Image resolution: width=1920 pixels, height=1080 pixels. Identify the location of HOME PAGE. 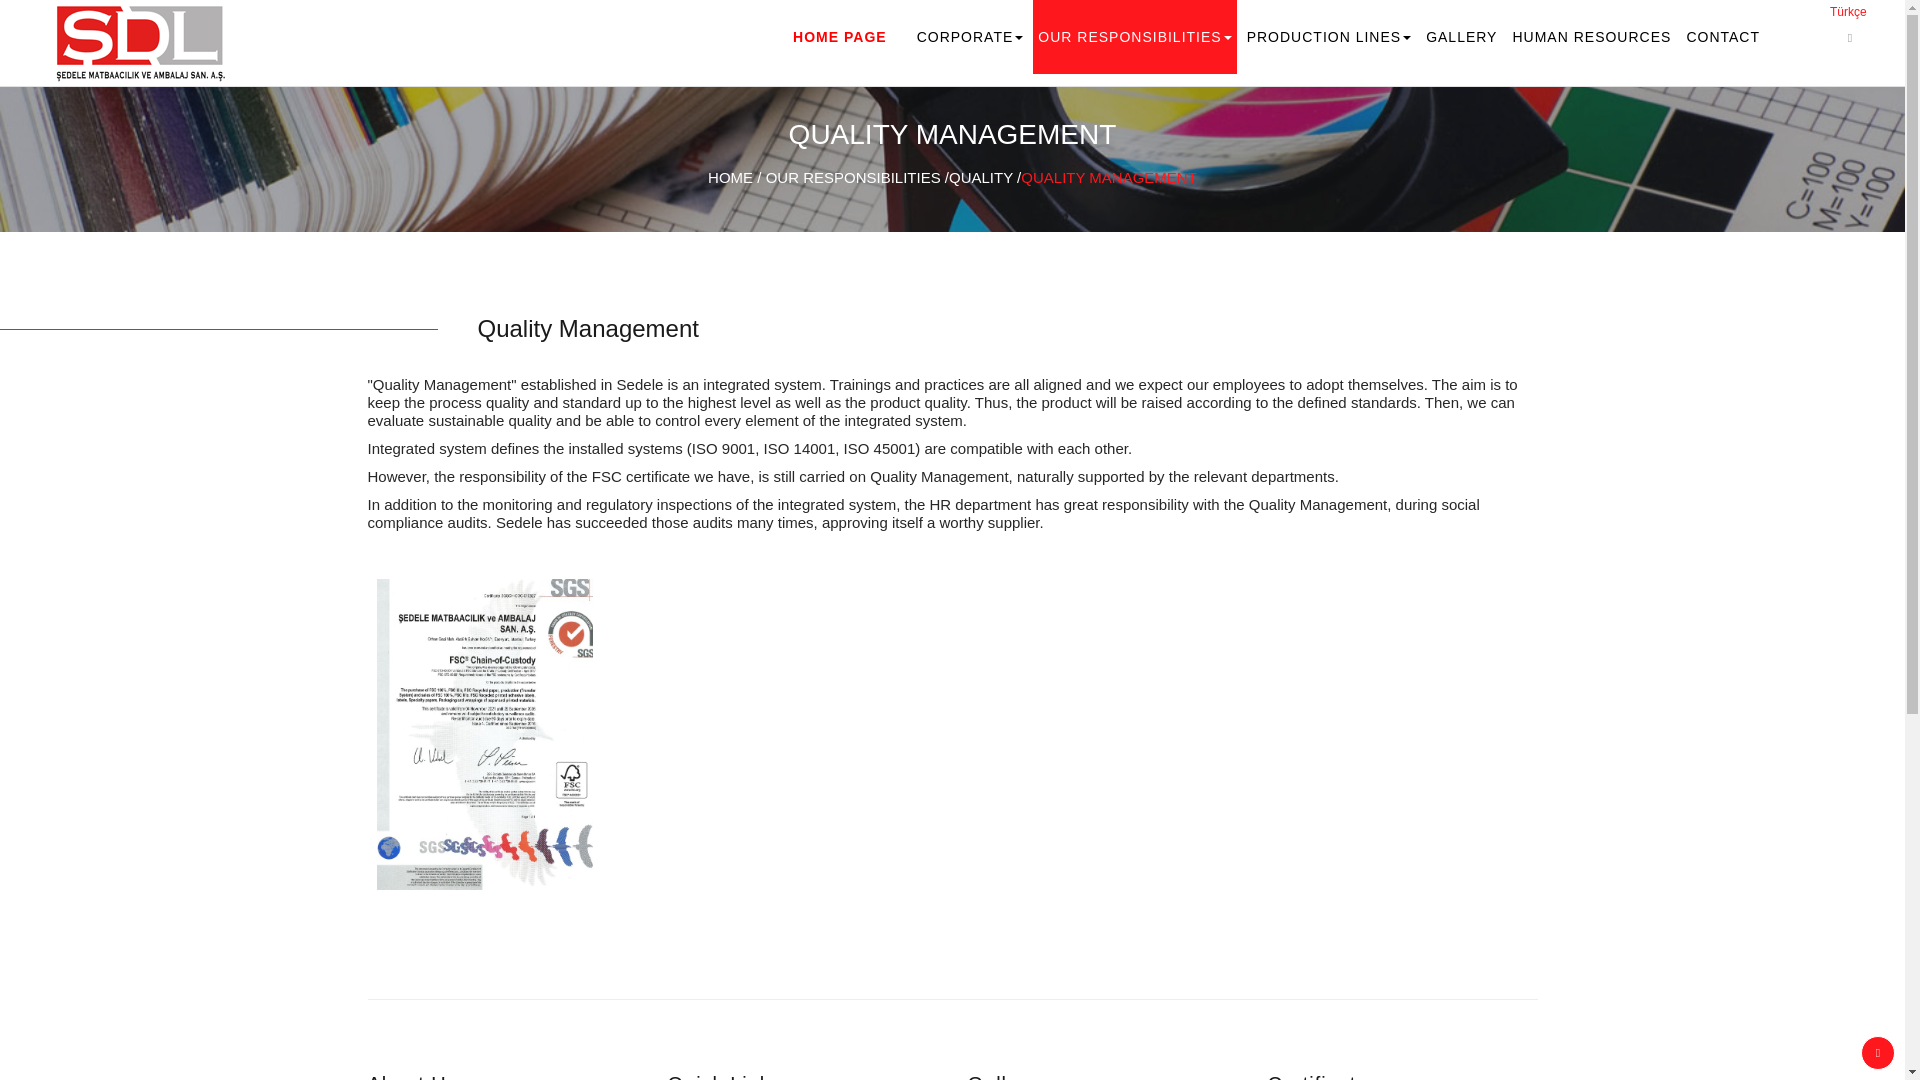
(840, 37).